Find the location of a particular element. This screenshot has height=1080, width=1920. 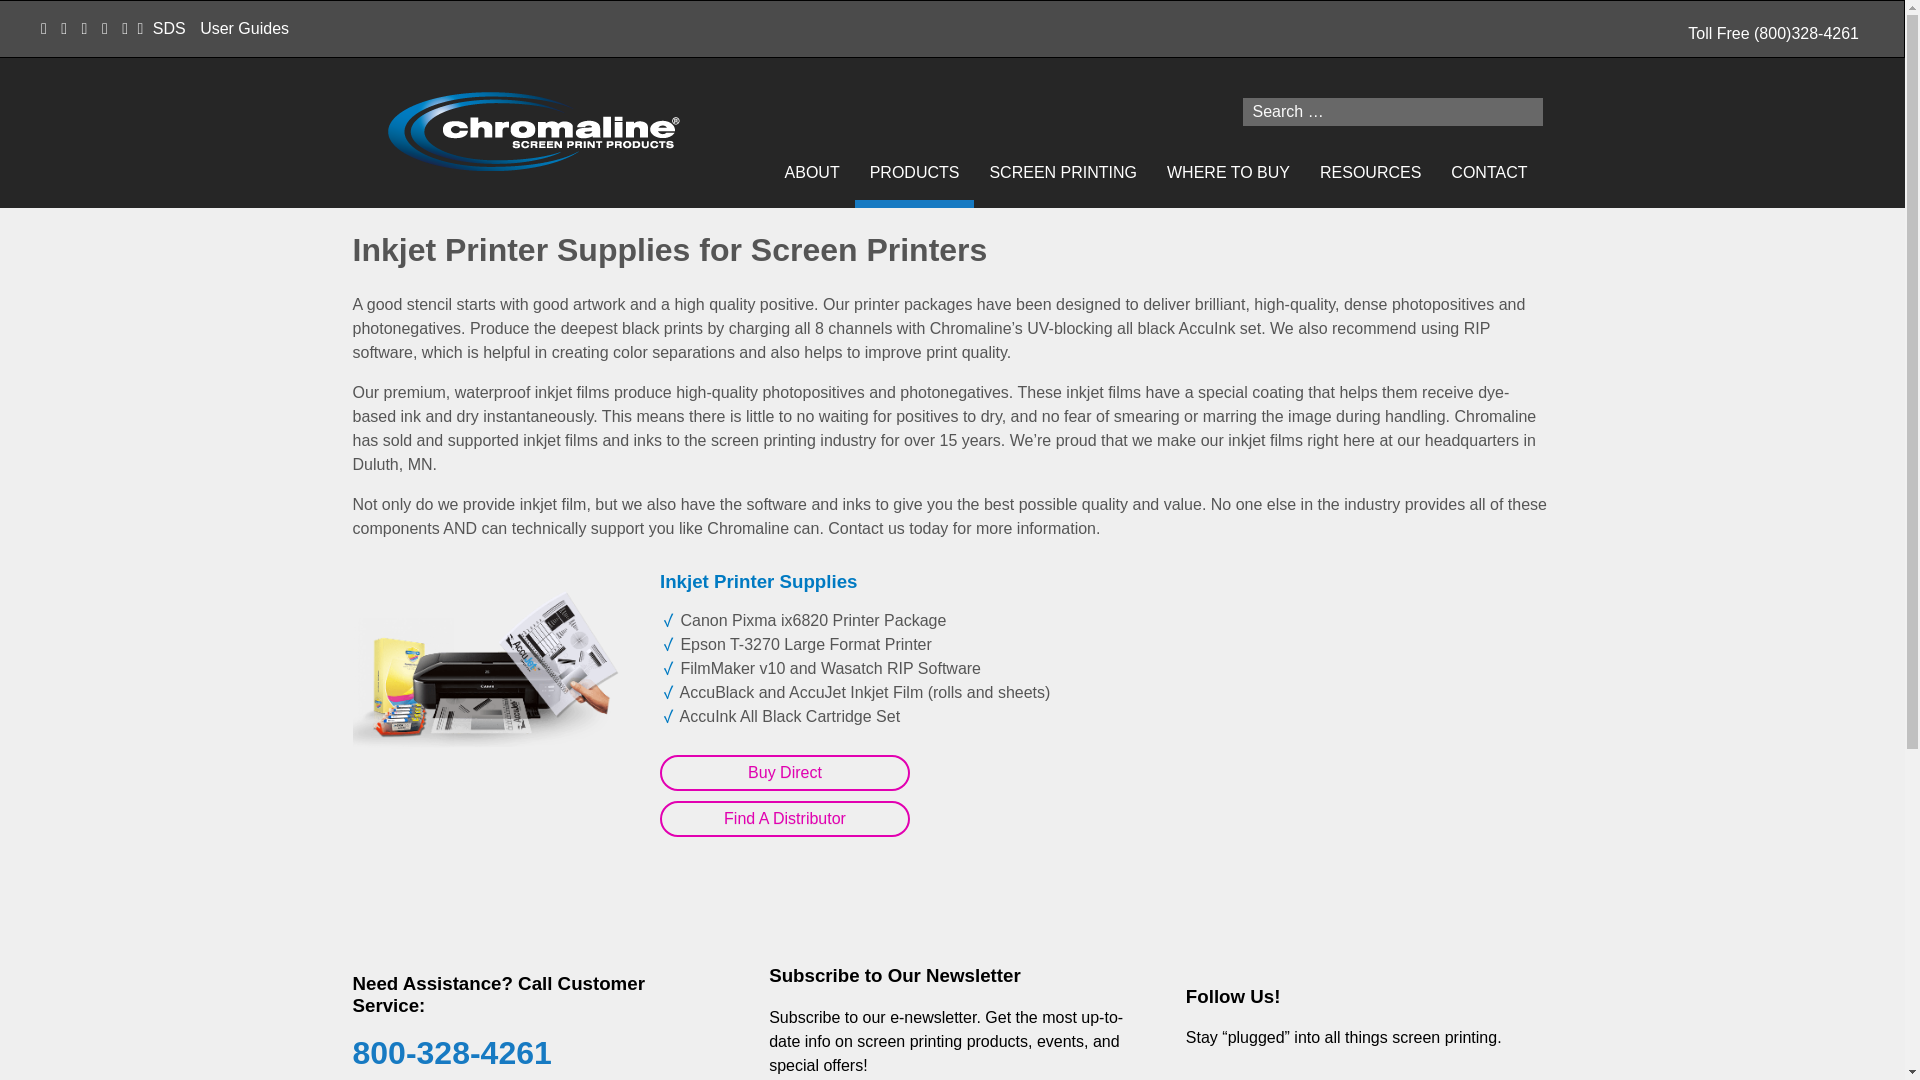

RESOURCES is located at coordinates (1370, 172).